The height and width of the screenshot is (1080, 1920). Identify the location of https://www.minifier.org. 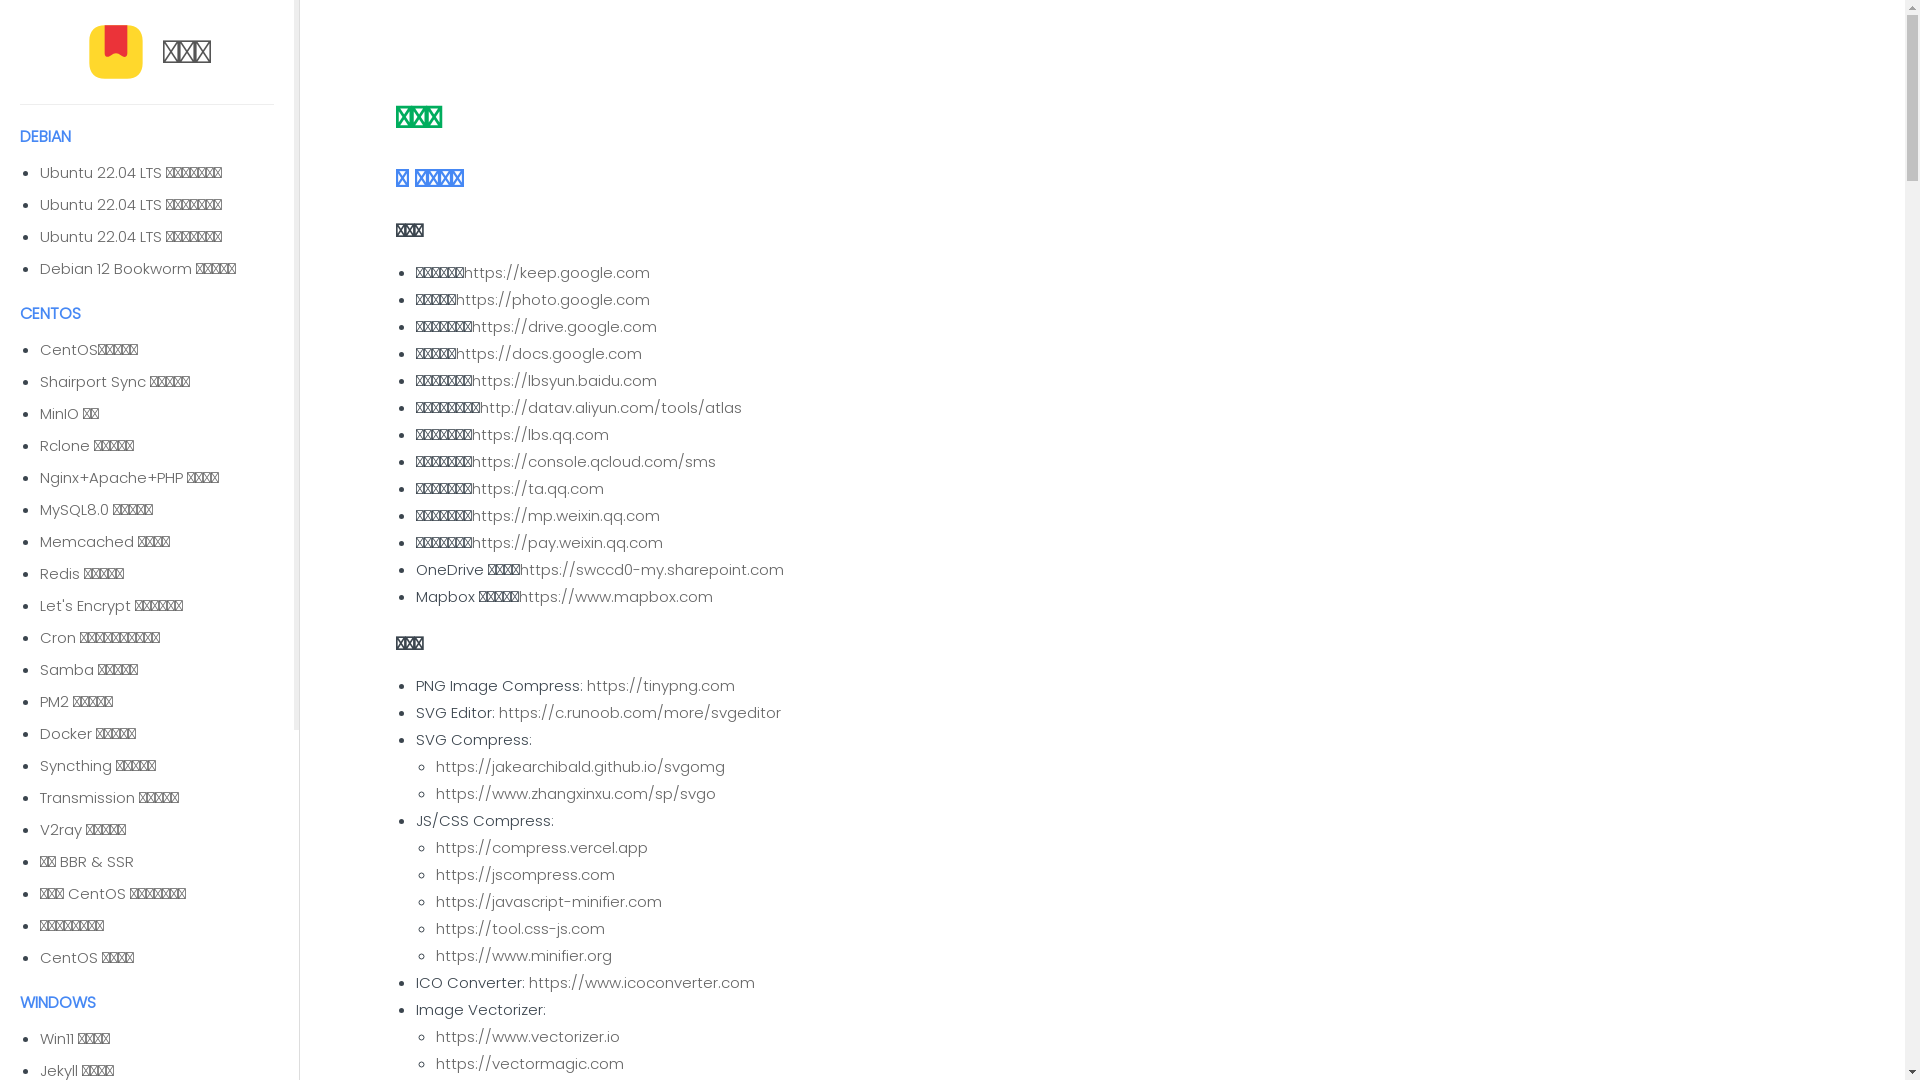
(524, 956).